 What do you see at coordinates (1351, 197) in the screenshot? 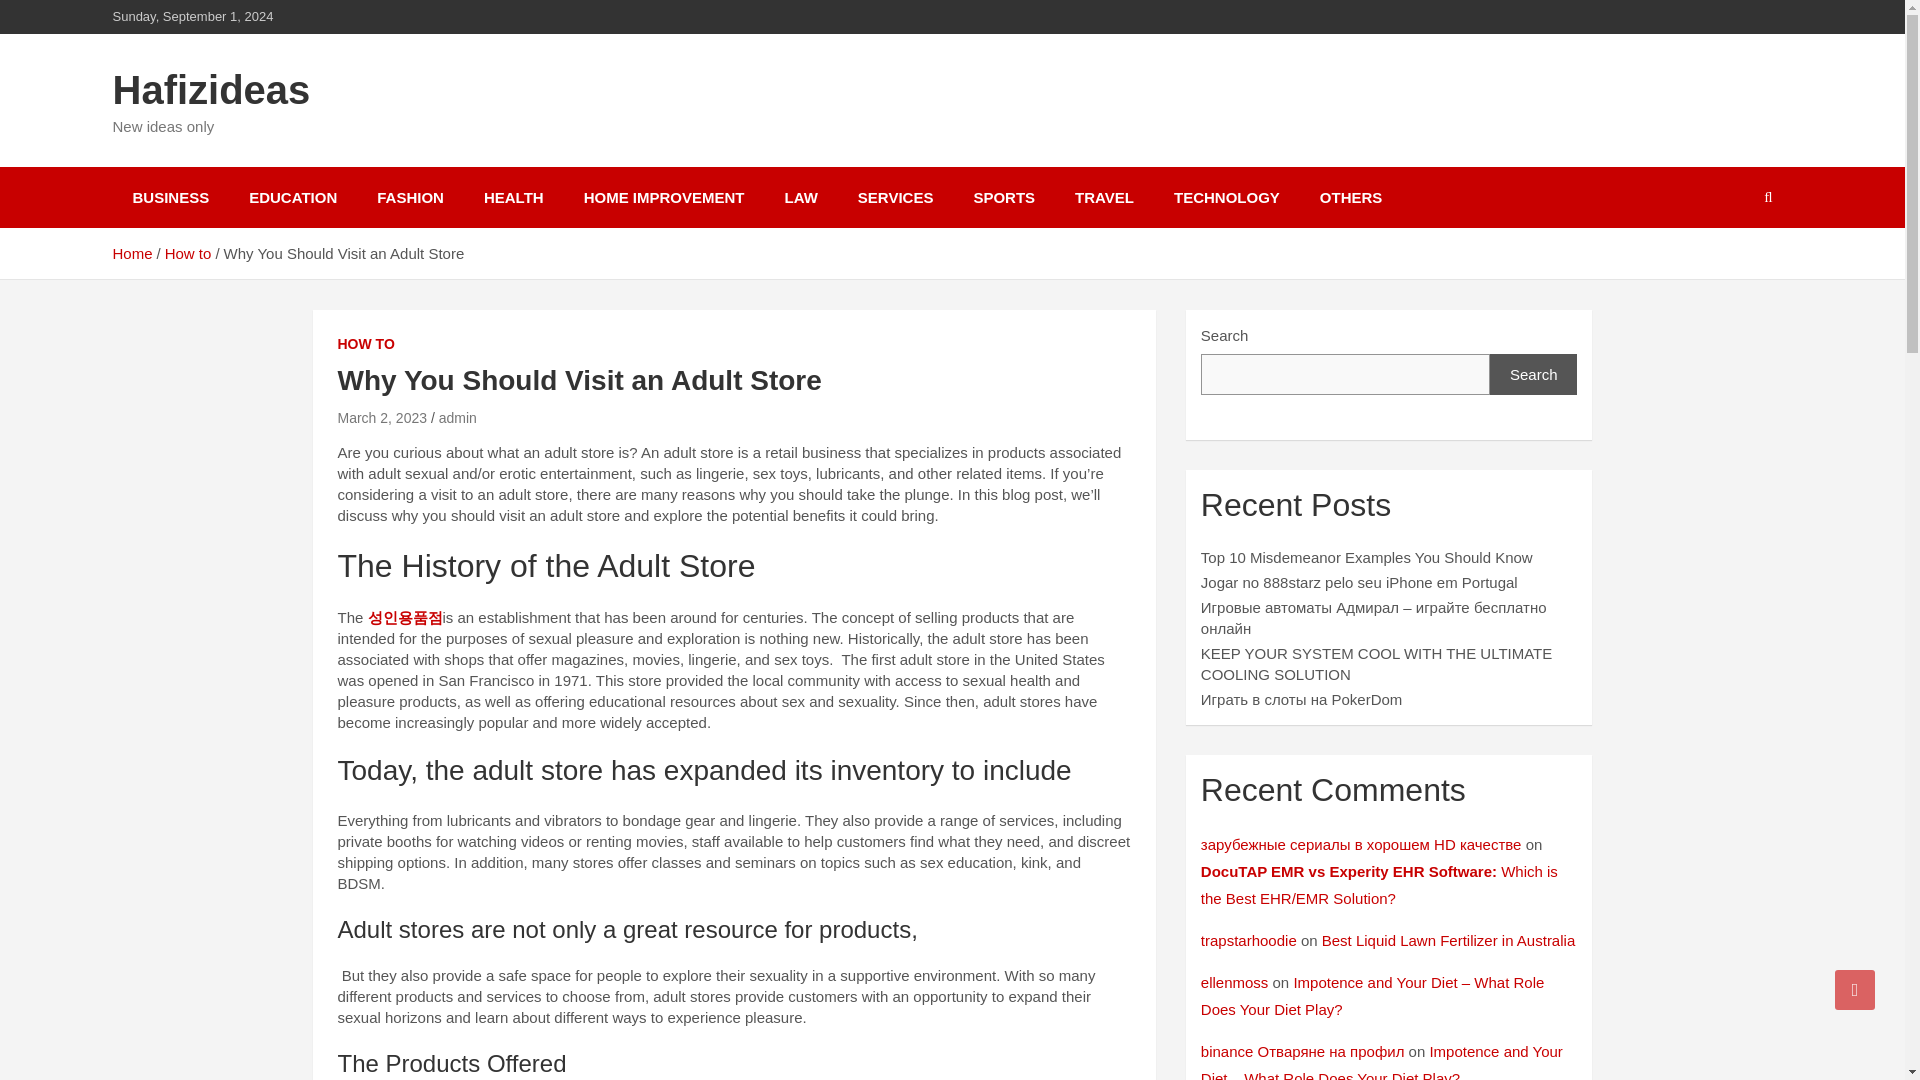
I see `OTHERS` at bounding box center [1351, 197].